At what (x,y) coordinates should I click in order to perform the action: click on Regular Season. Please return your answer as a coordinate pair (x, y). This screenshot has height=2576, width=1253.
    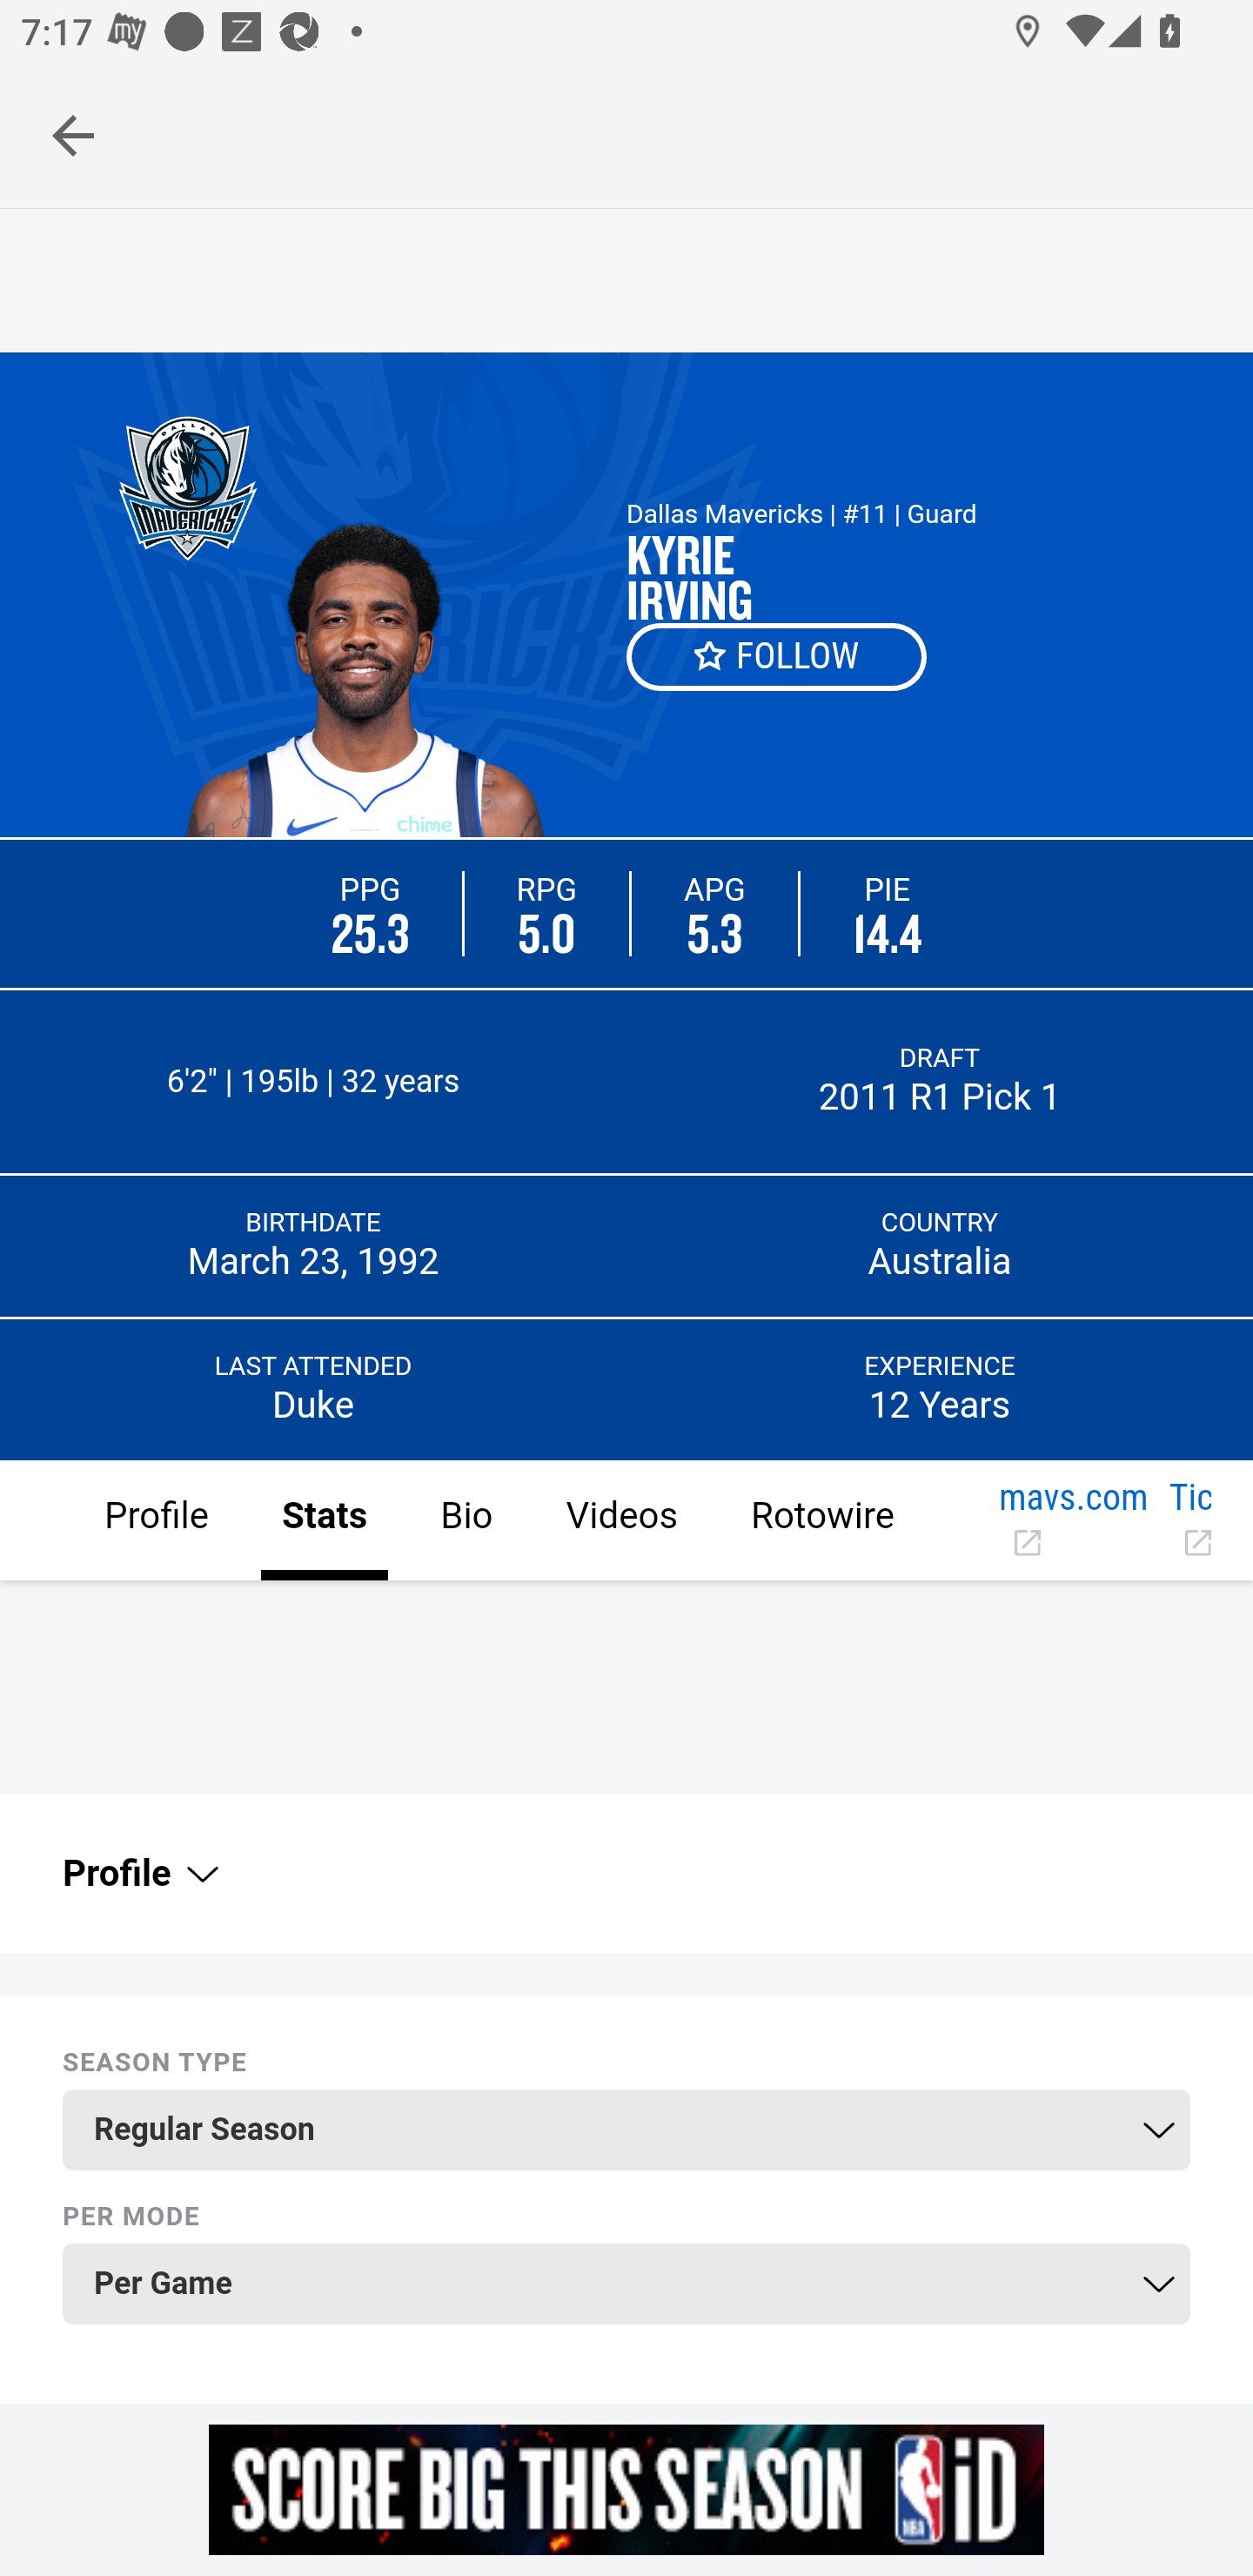
    Looking at the image, I should click on (626, 2130).